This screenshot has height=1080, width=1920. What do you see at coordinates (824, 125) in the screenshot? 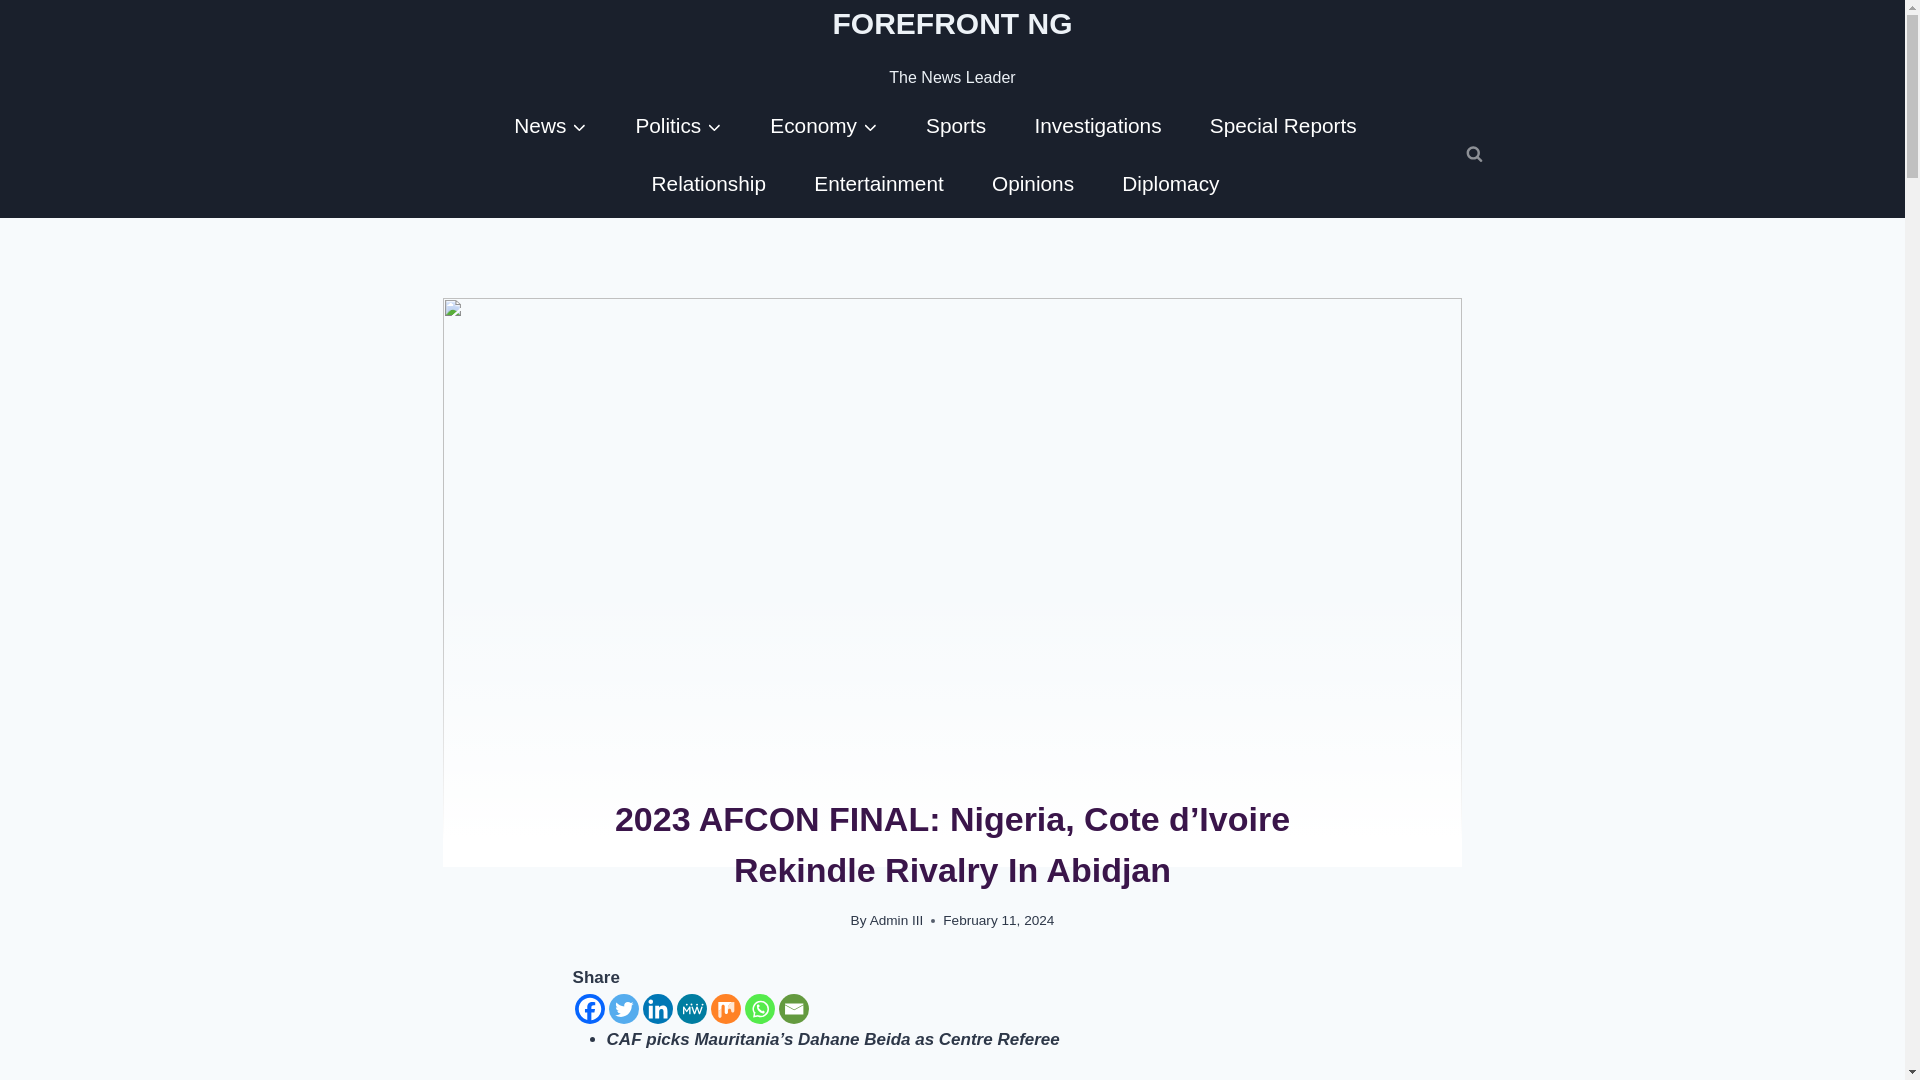
I see `Economy` at bounding box center [824, 125].